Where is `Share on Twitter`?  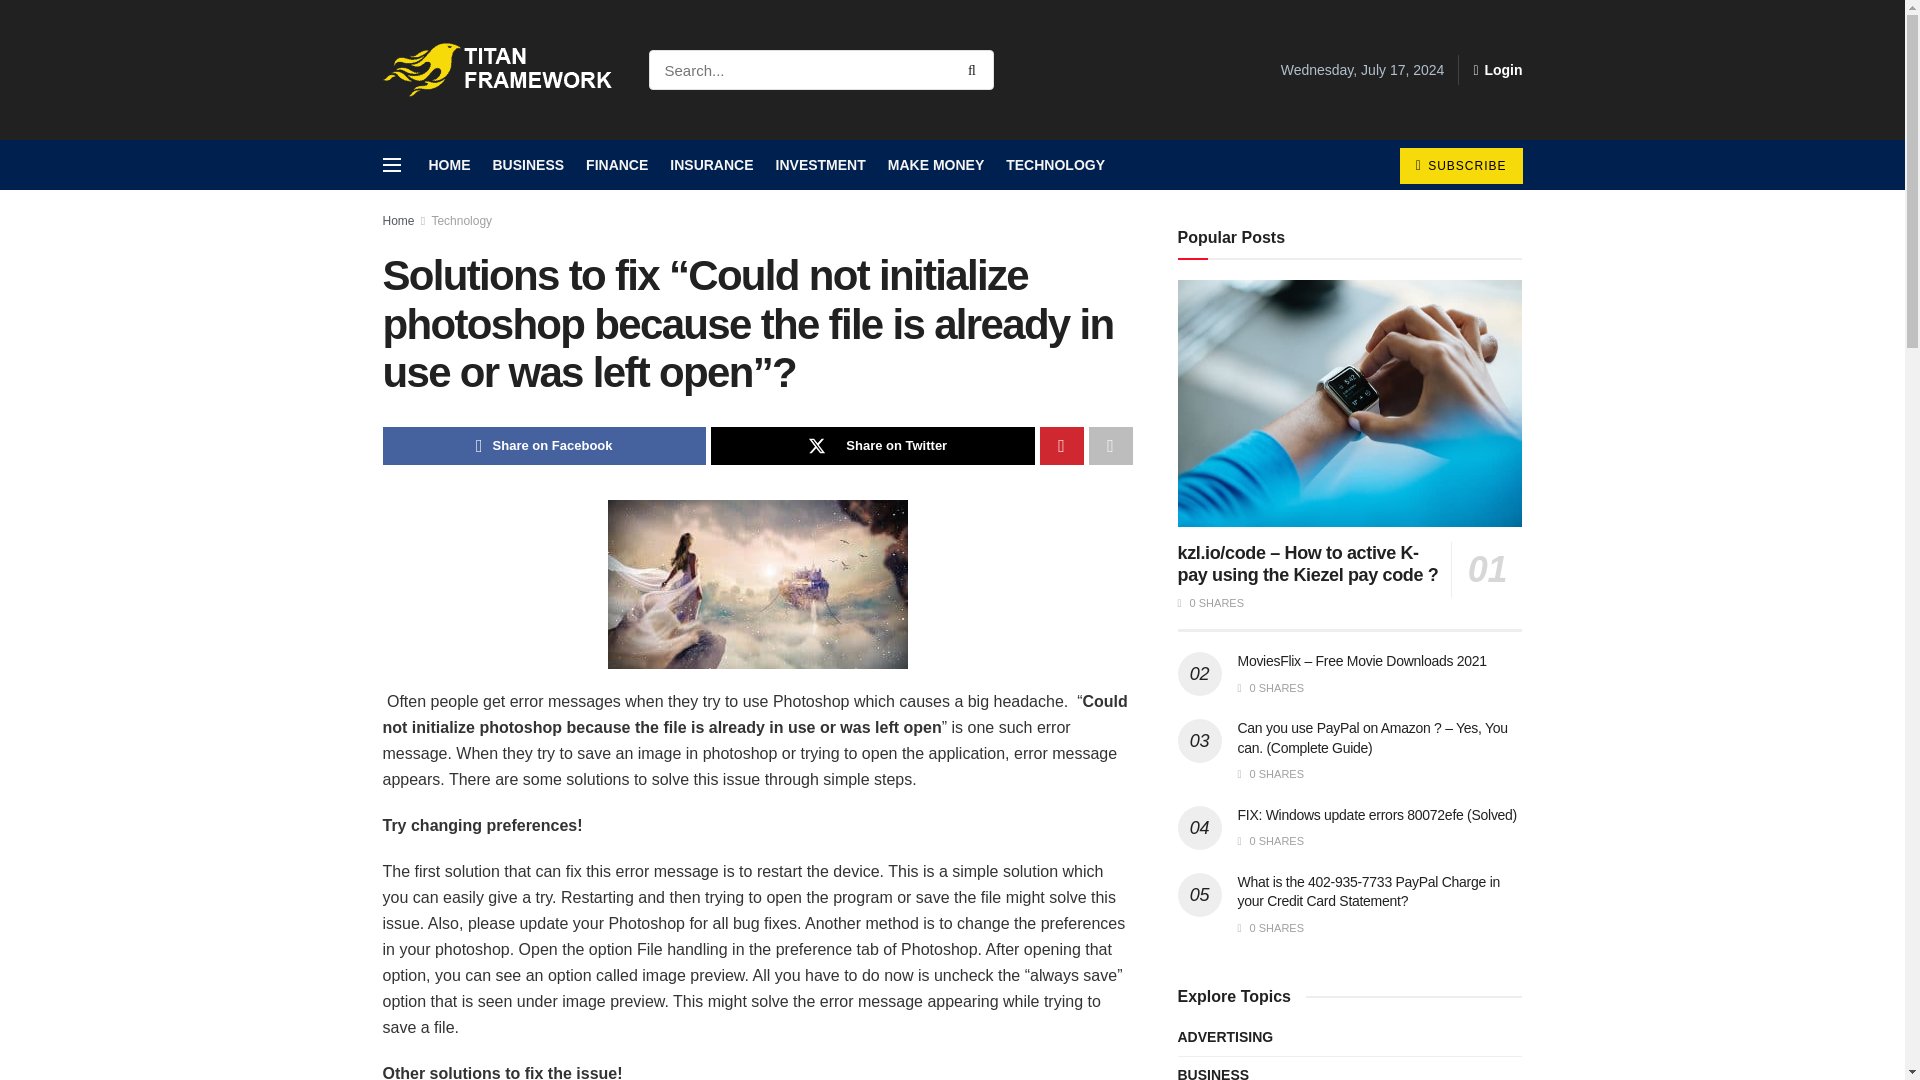 Share on Twitter is located at coordinates (872, 446).